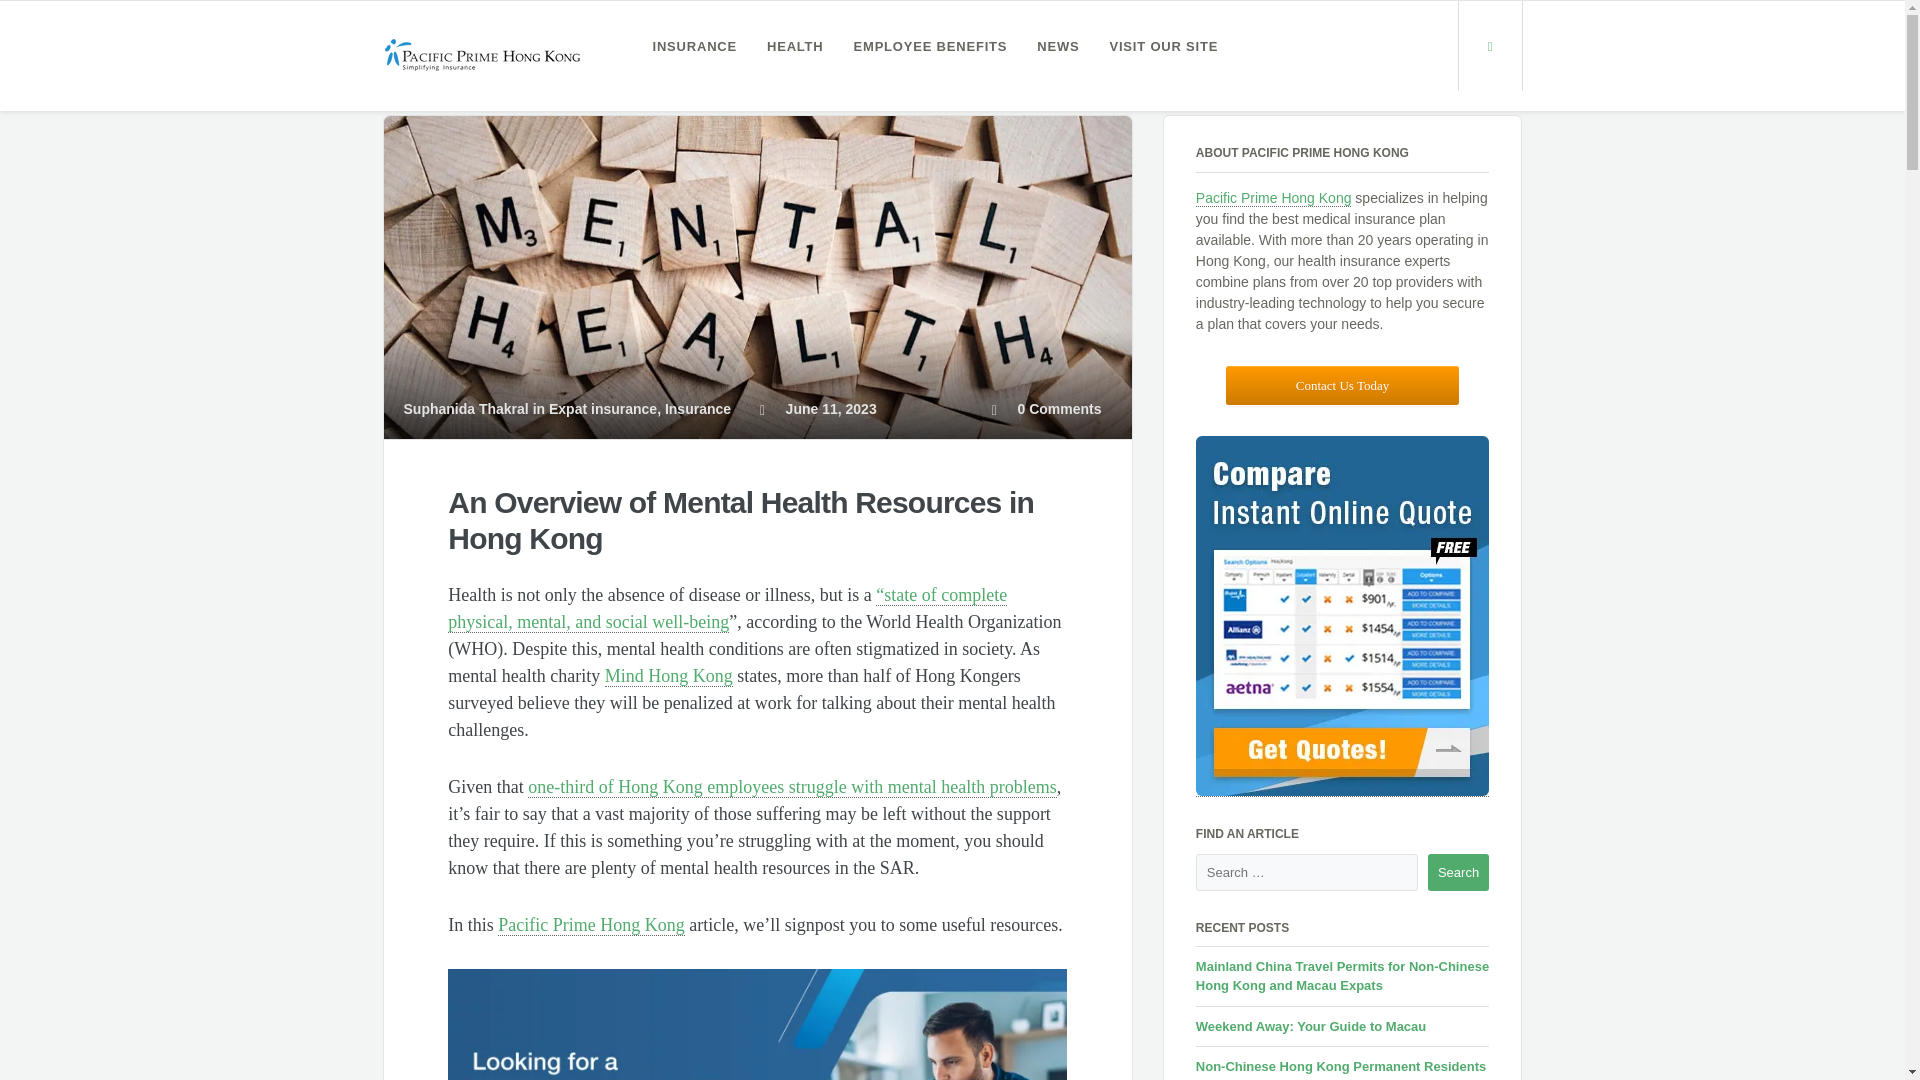  What do you see at coordinates (1458, 873) in the screenshot?
I see `Search` at bounding box center [1458, 873].